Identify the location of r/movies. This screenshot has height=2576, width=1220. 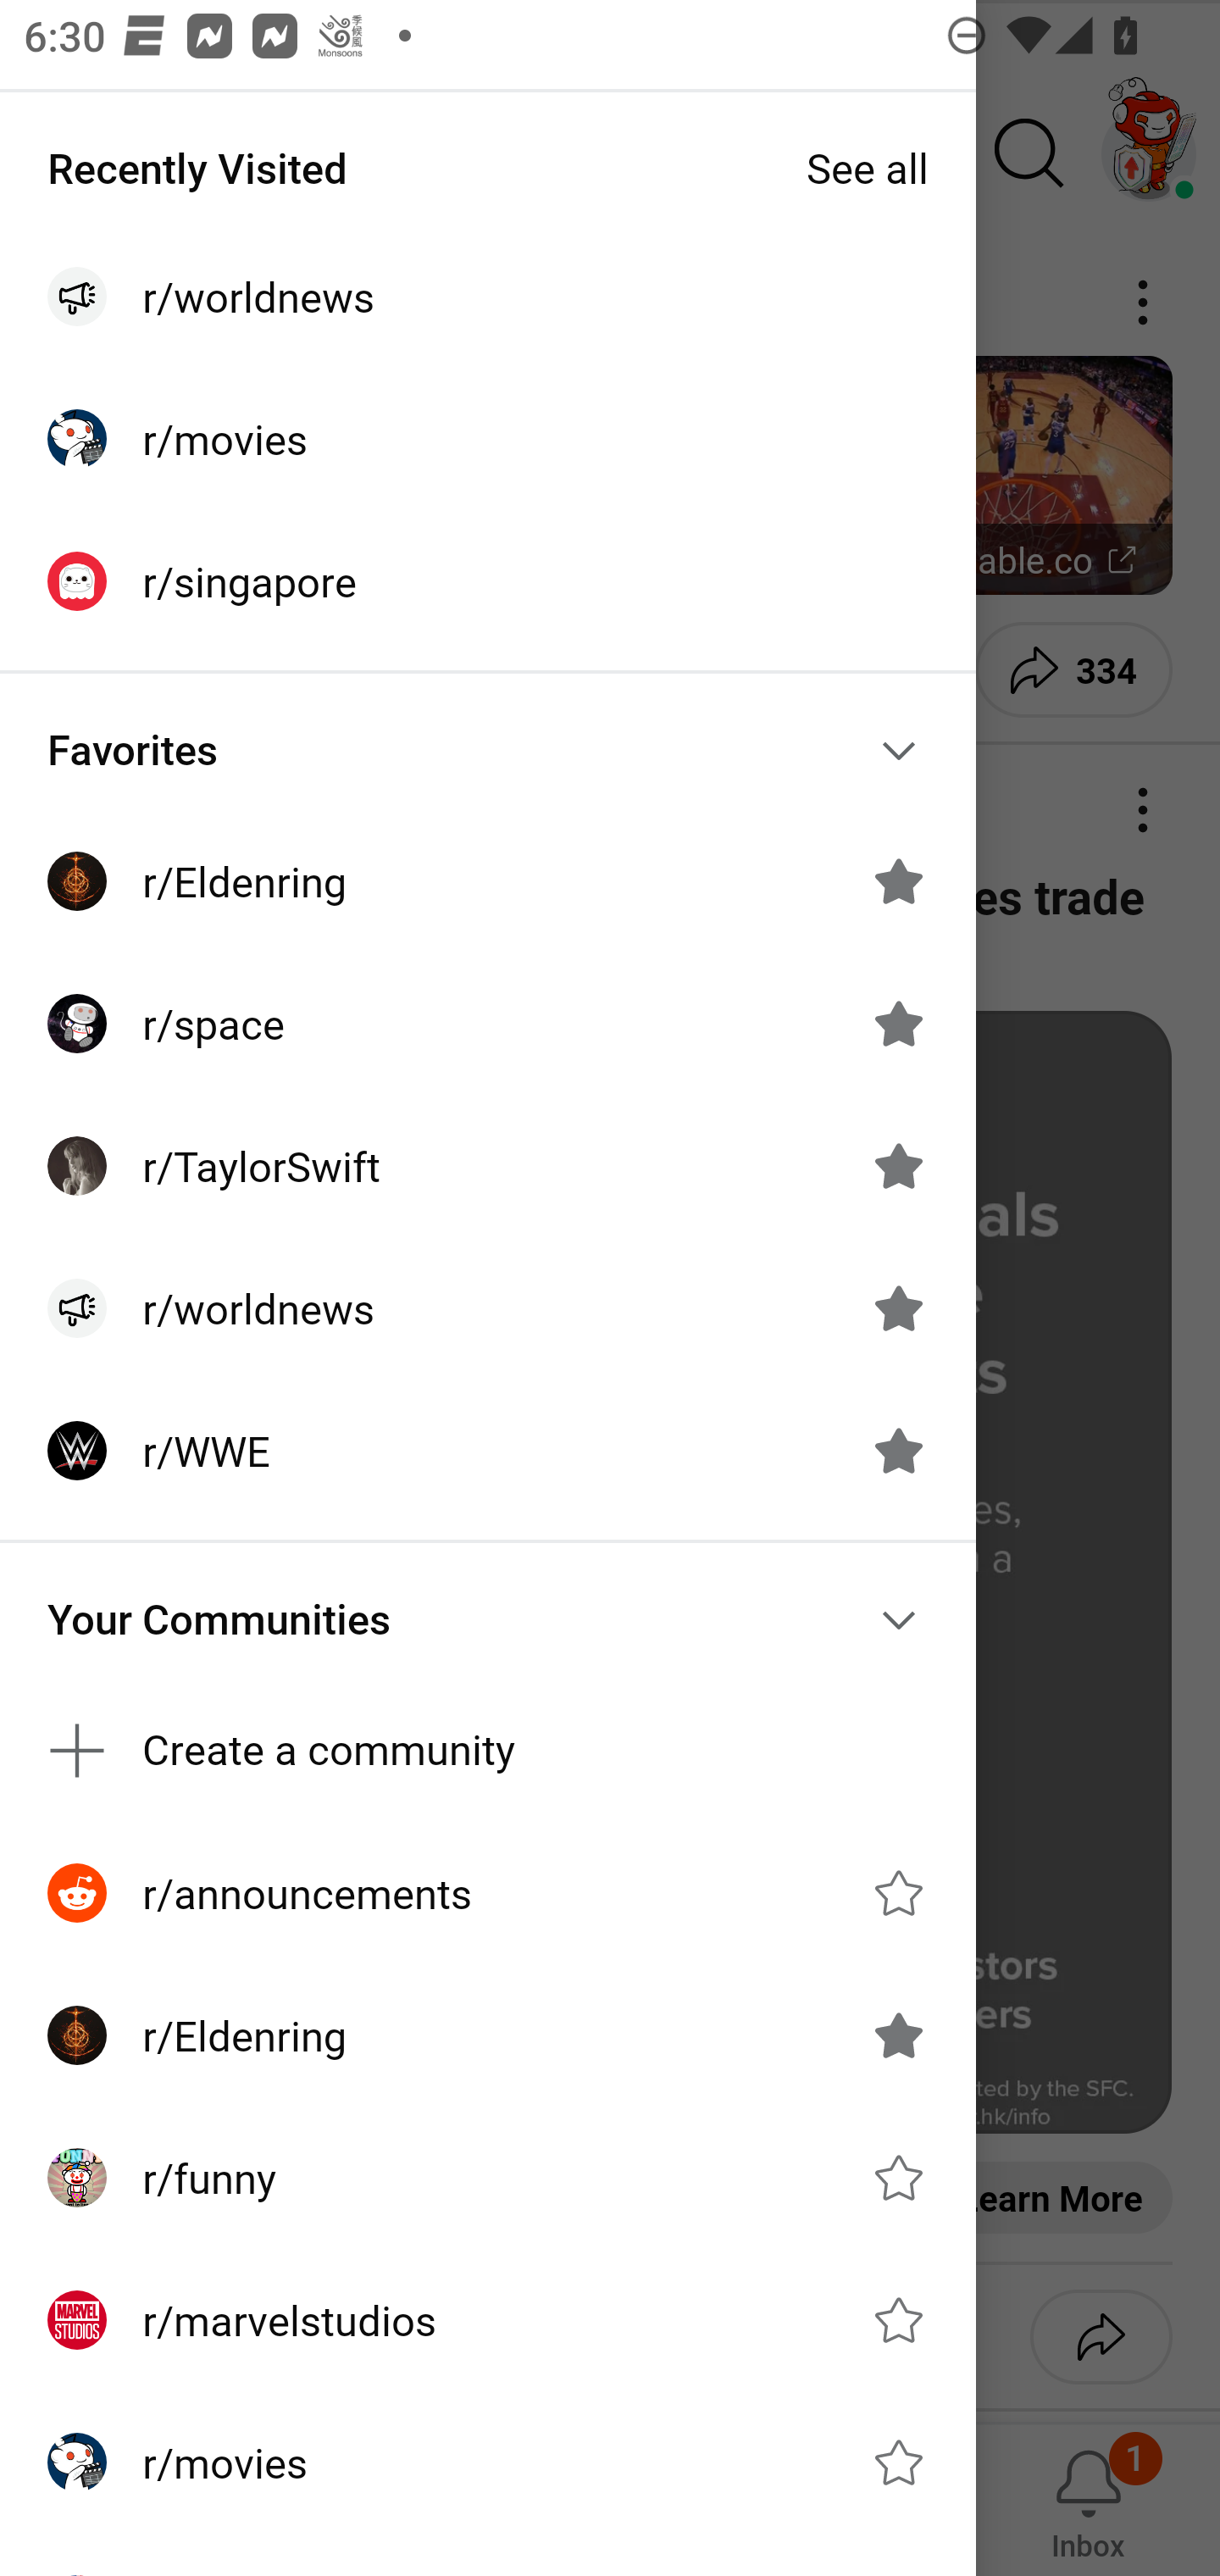
(488, 439).